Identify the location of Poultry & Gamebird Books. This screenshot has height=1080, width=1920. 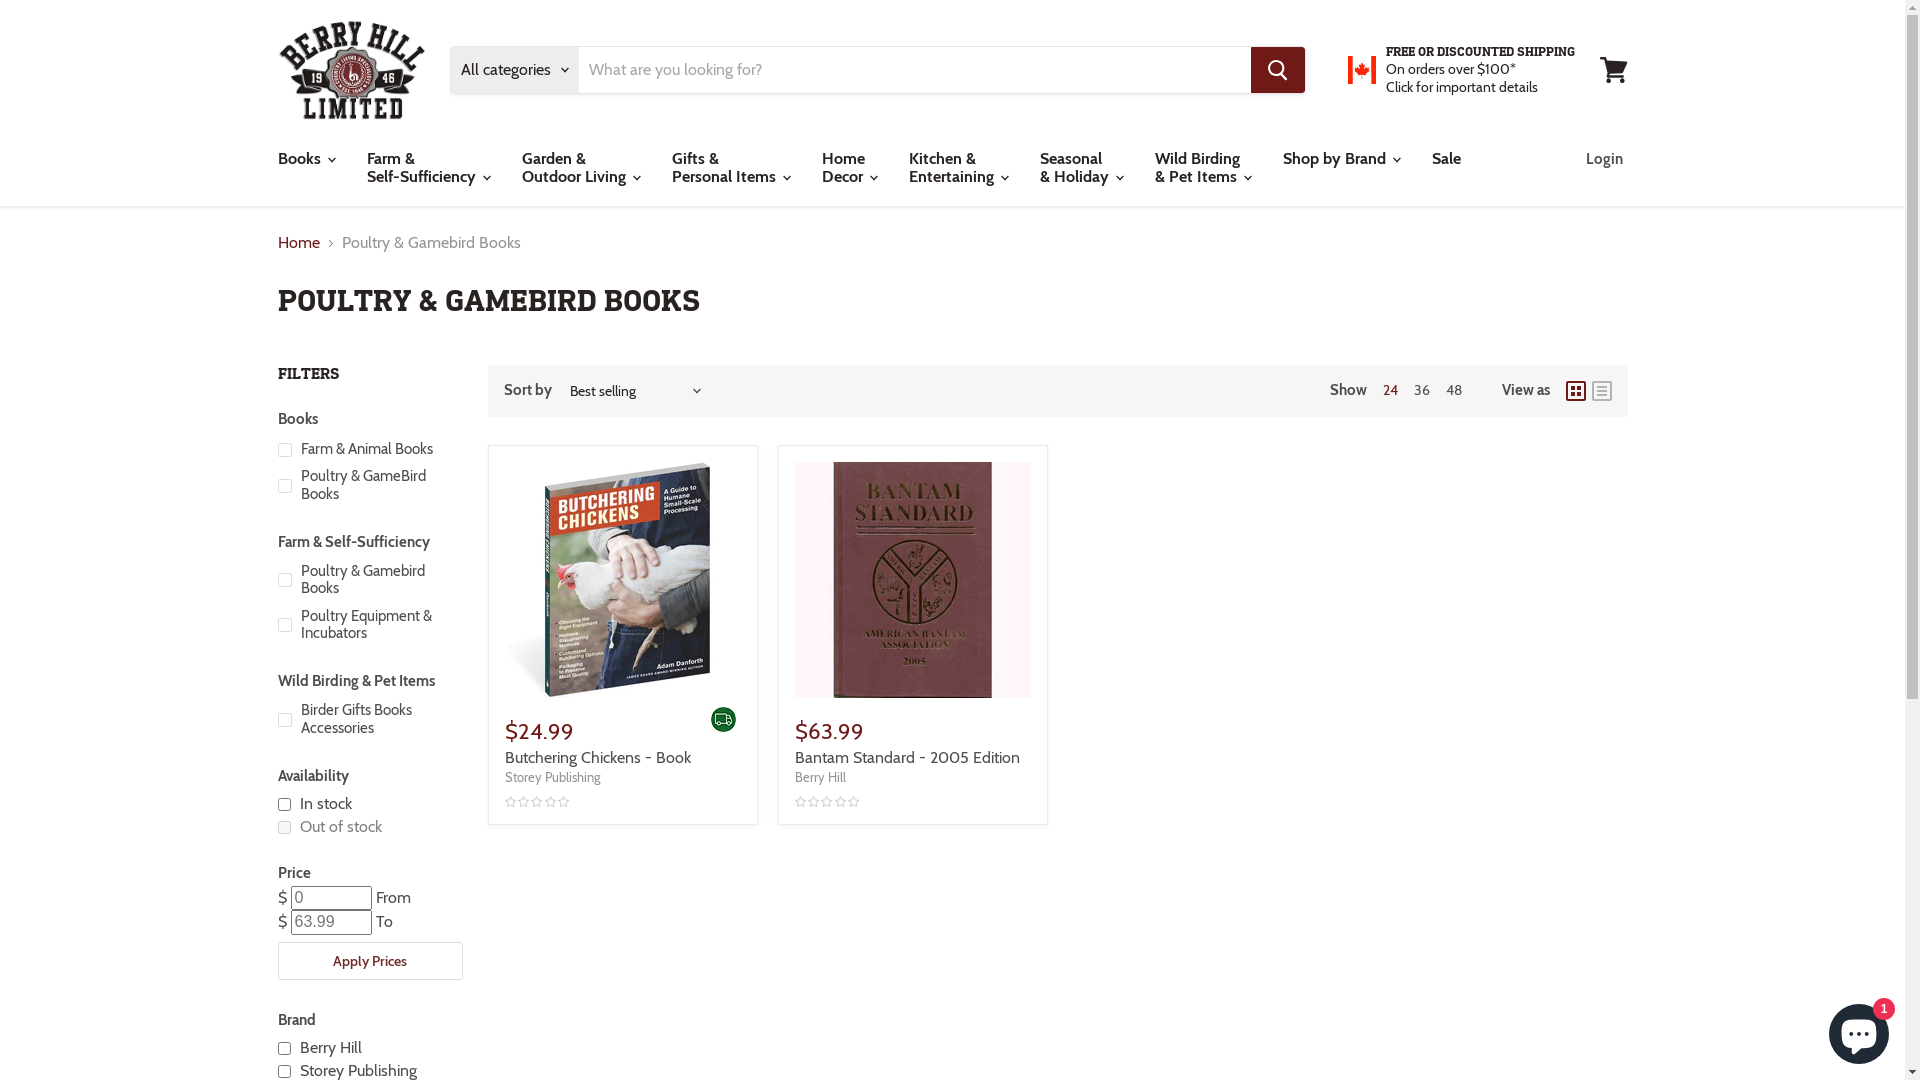
(368, 580).